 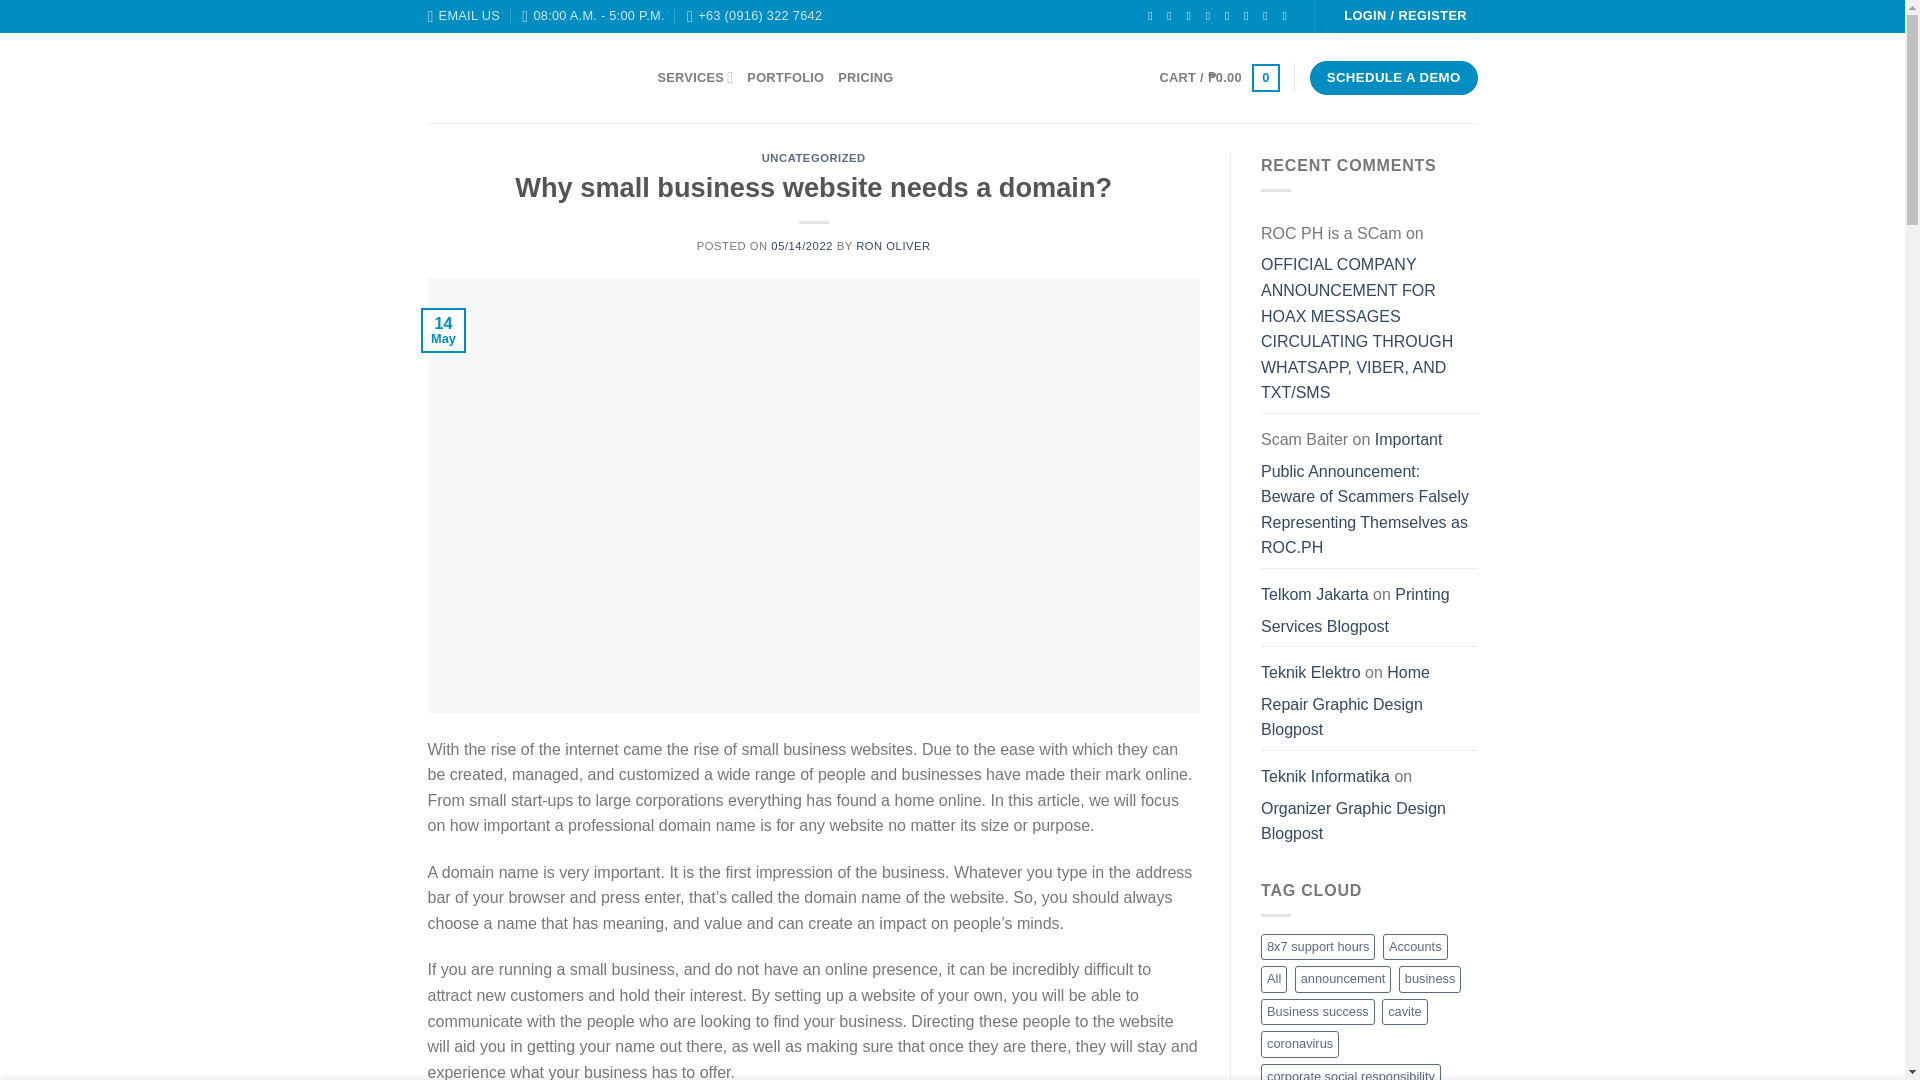 I want to click on 08:00 A.M. - 5:00 P.M., so click(x=593, y=16).